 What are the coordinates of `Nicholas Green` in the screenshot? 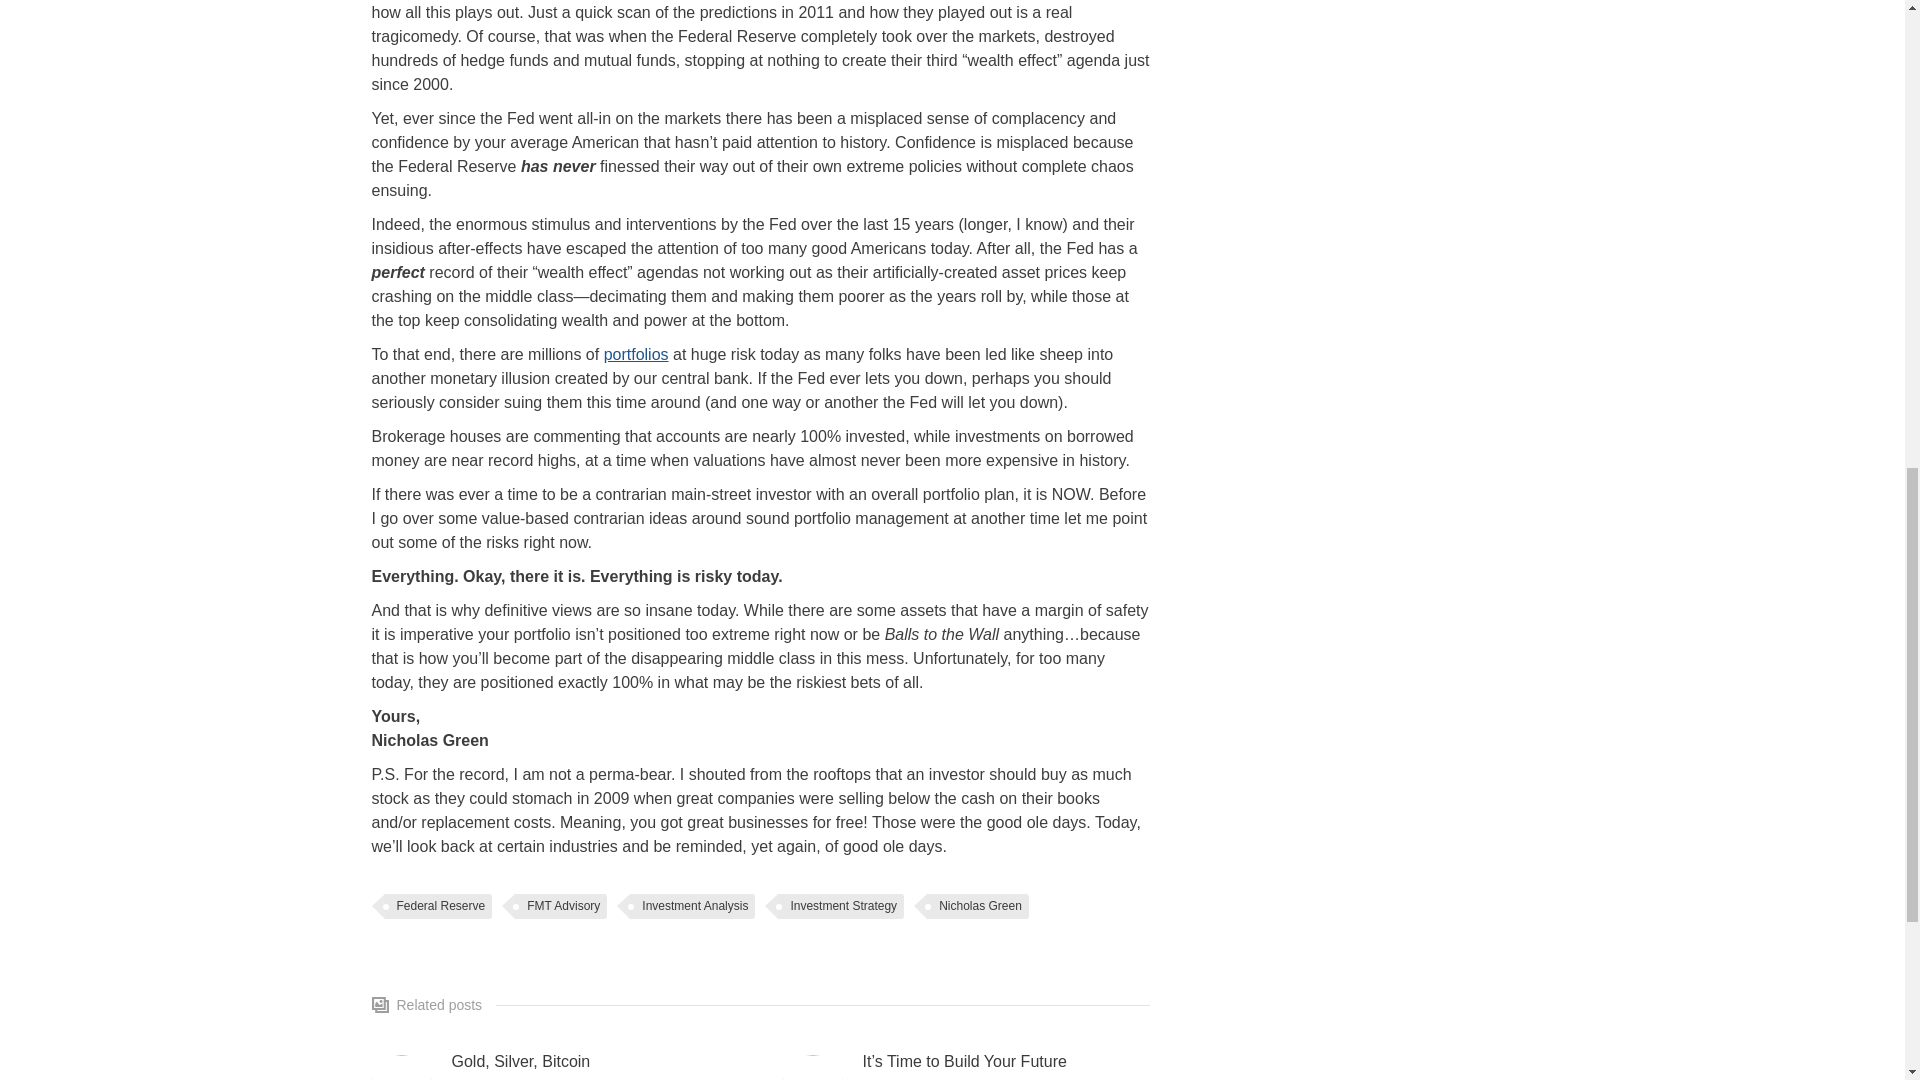 It's located at (978, 906).